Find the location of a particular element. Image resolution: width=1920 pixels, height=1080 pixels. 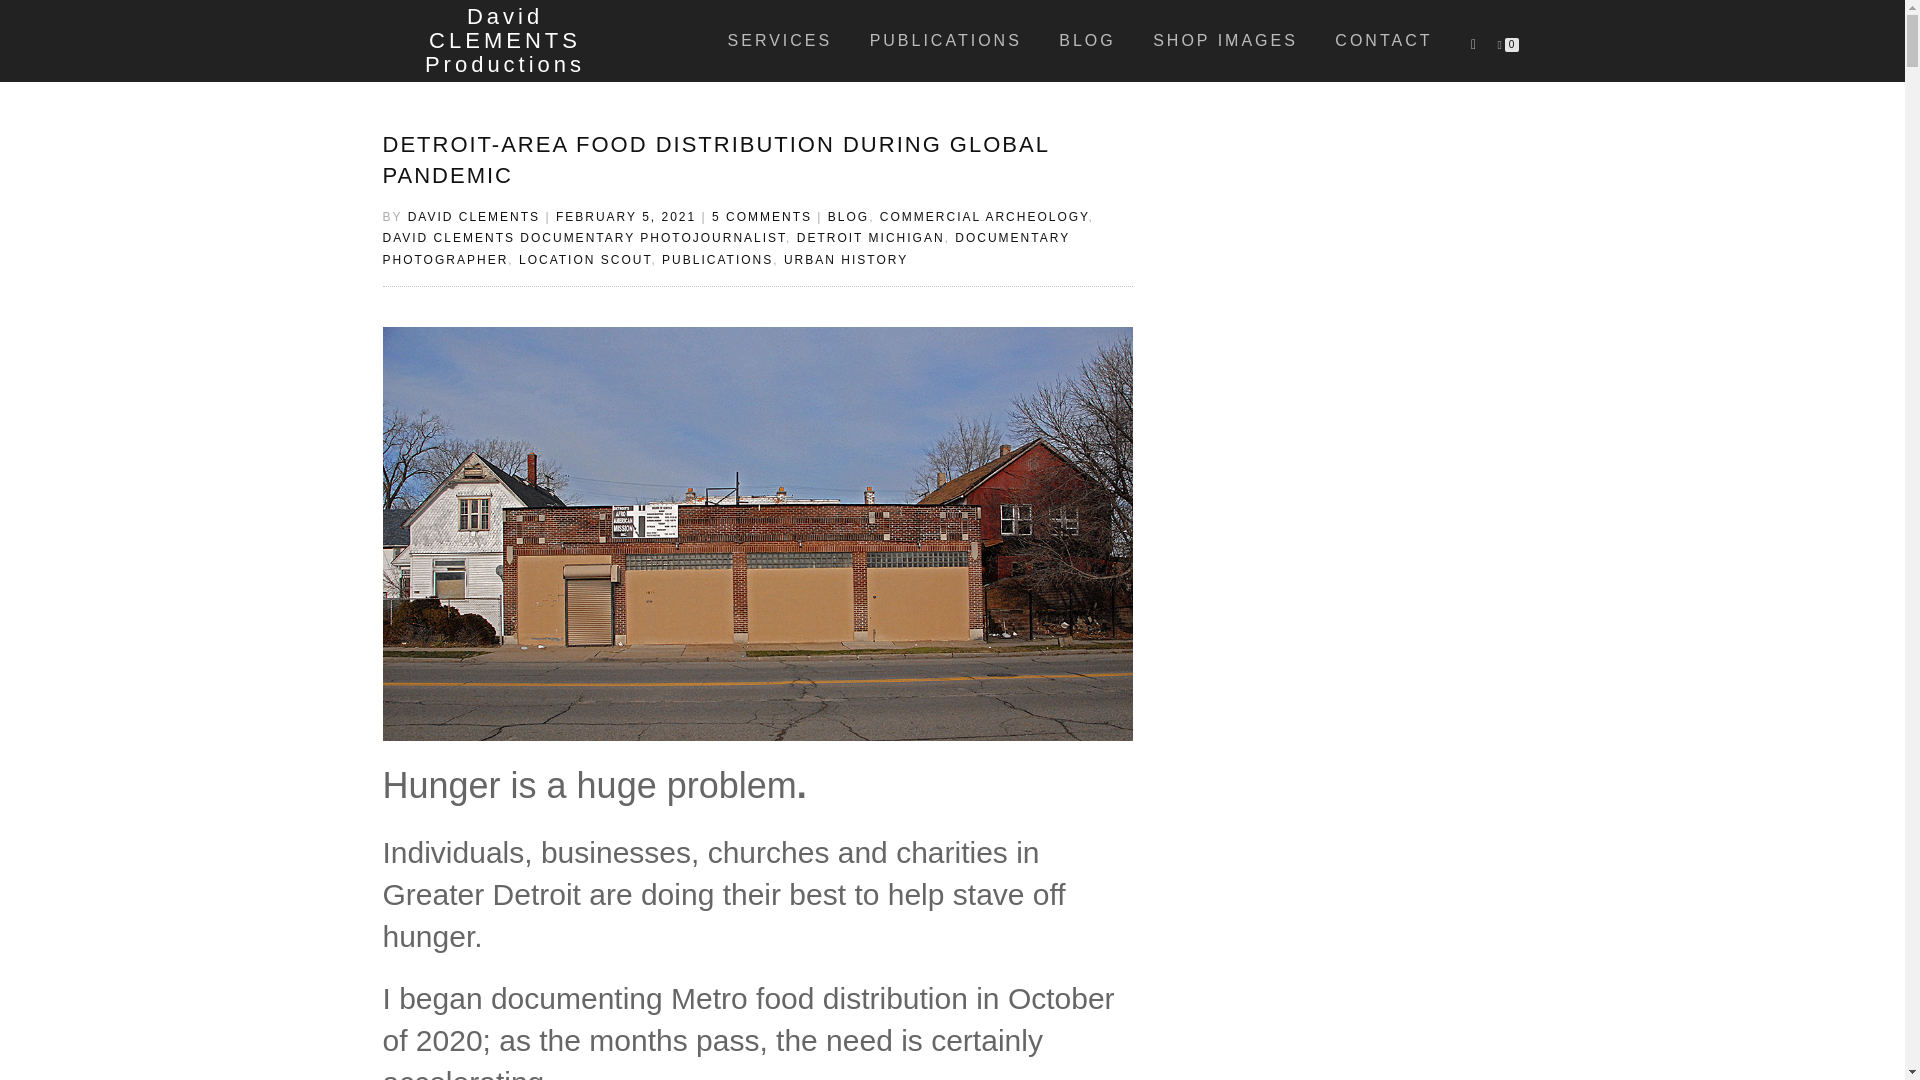

View all posts in Publications is located at coordinates (718, 259).